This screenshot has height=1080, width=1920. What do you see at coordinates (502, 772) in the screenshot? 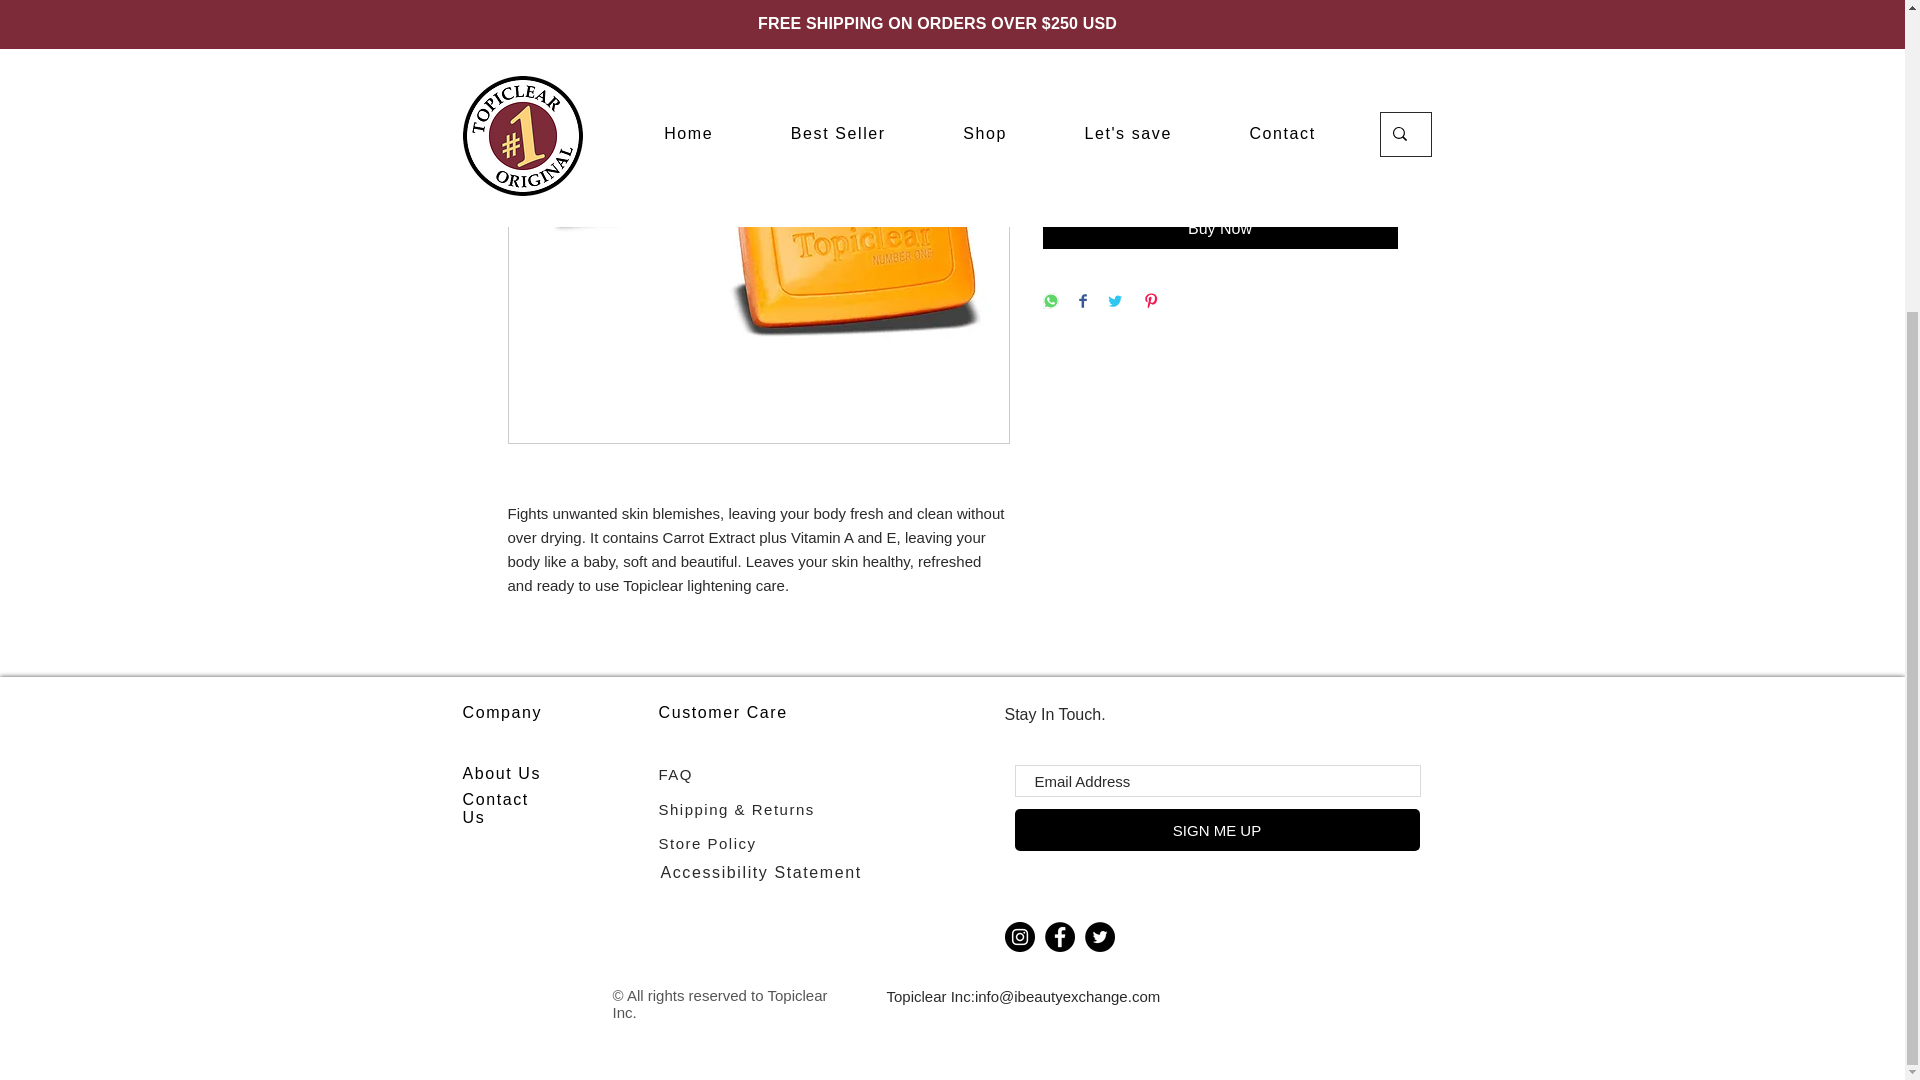
I see `About Us` at bounding box center [502, 772].